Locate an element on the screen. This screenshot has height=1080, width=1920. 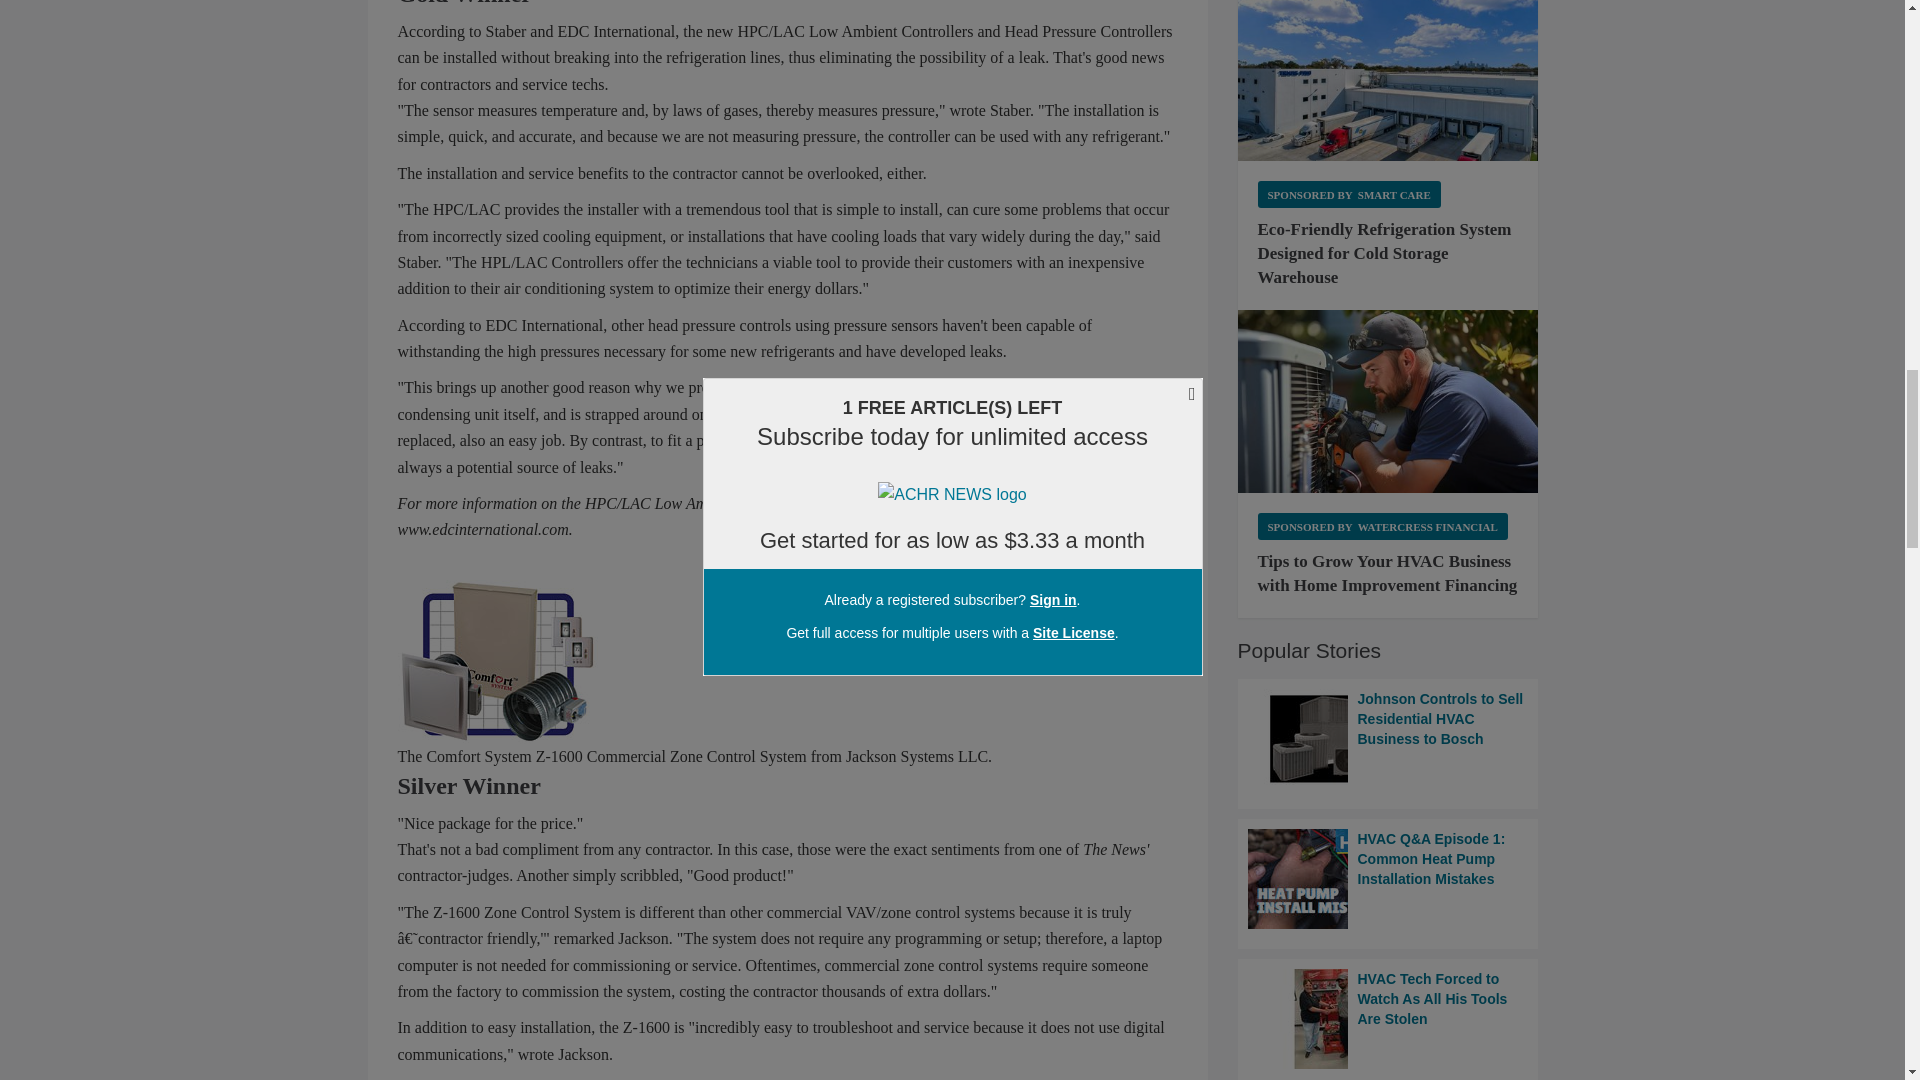
Sponsored by Smart Care is located at coordinates (1349, 194).